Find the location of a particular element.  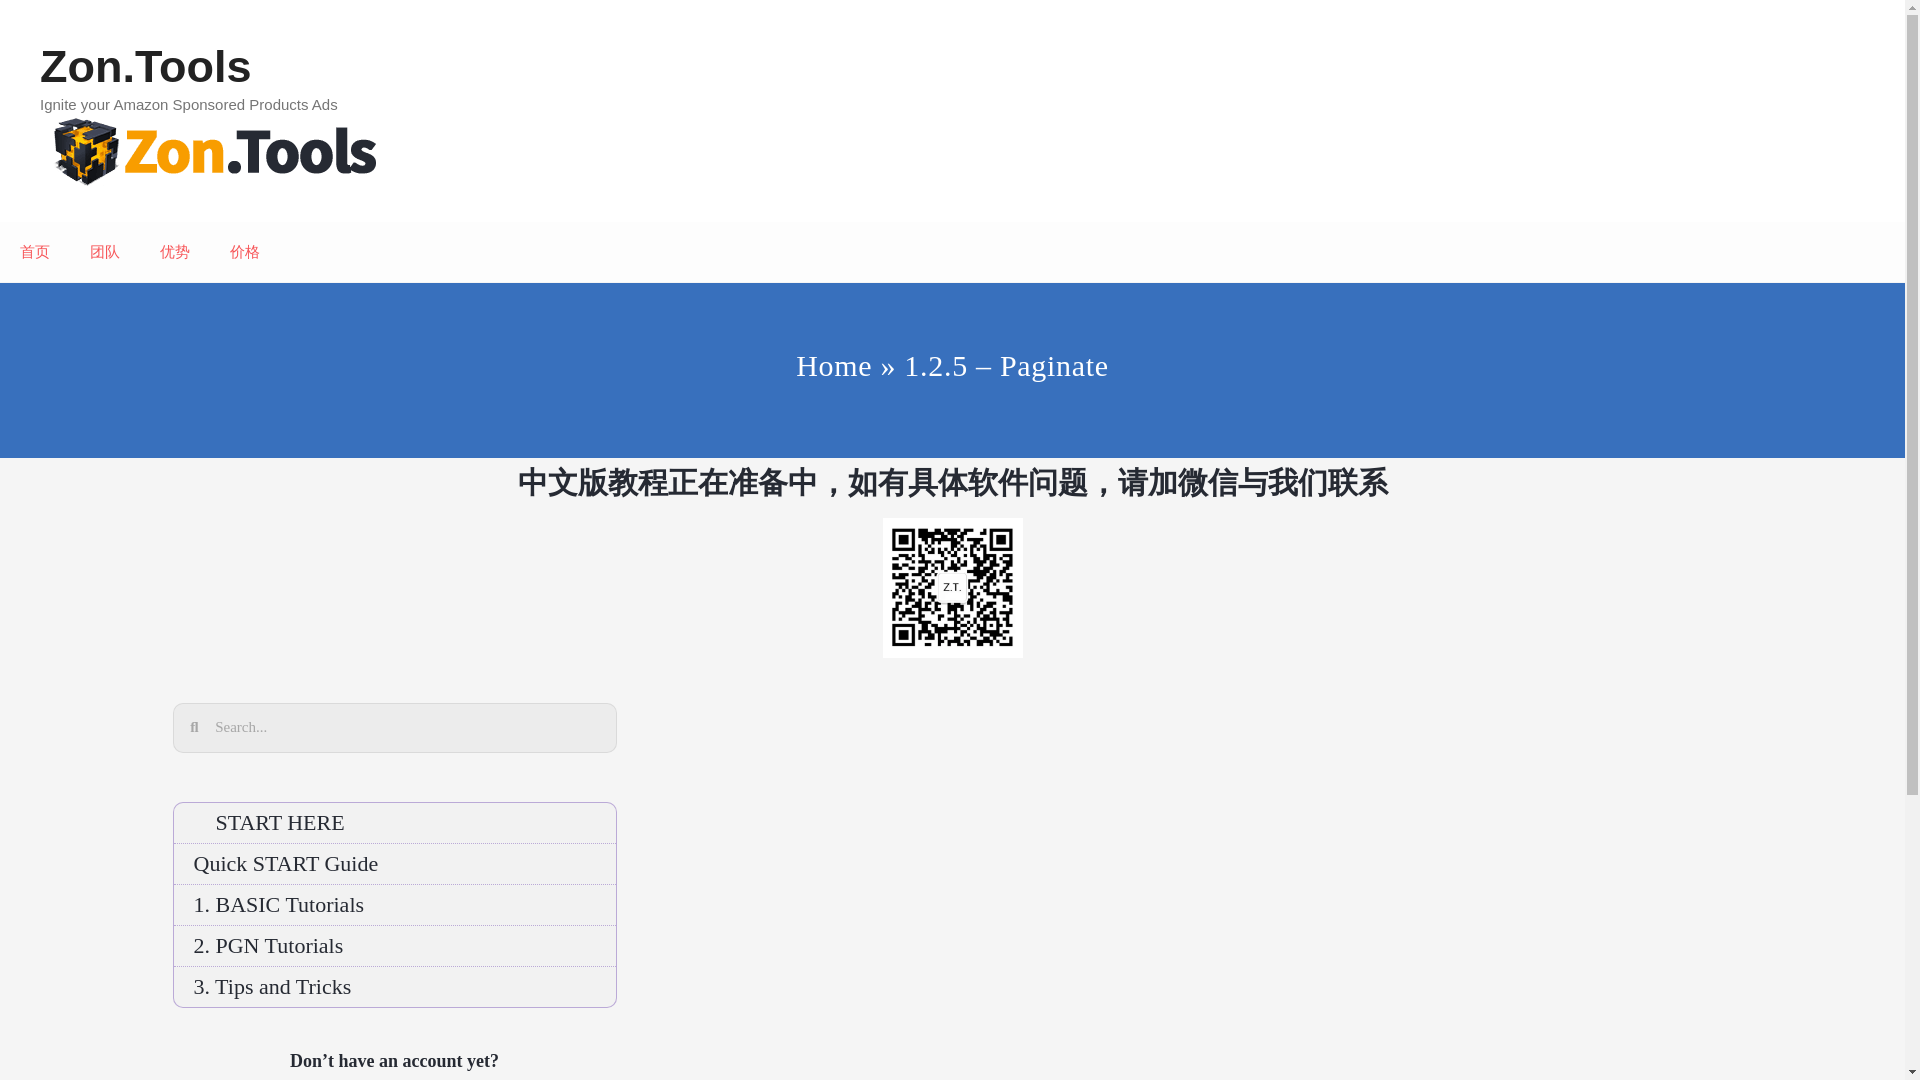

Search is located at coordinates (406, 728).